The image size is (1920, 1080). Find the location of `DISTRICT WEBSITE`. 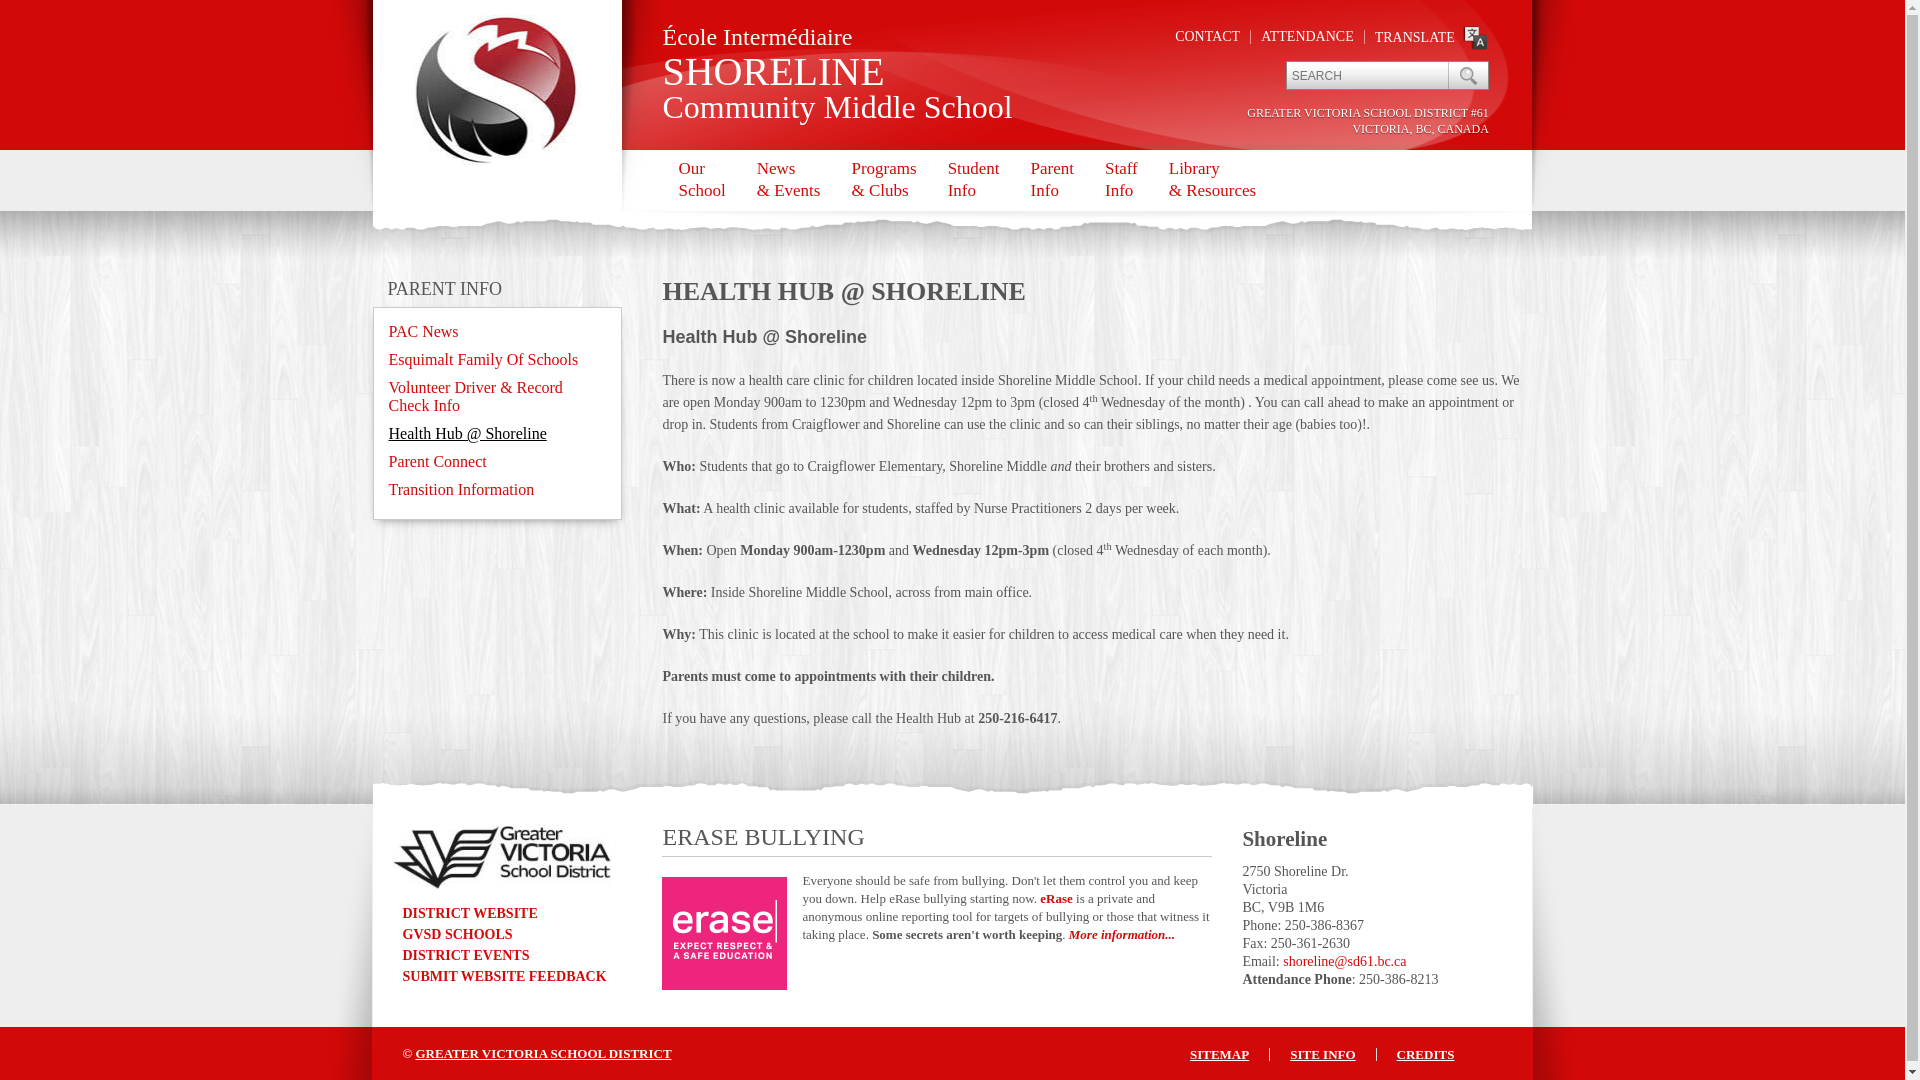

DISTRICT WEBSITE is located at coordinates (470, 914).